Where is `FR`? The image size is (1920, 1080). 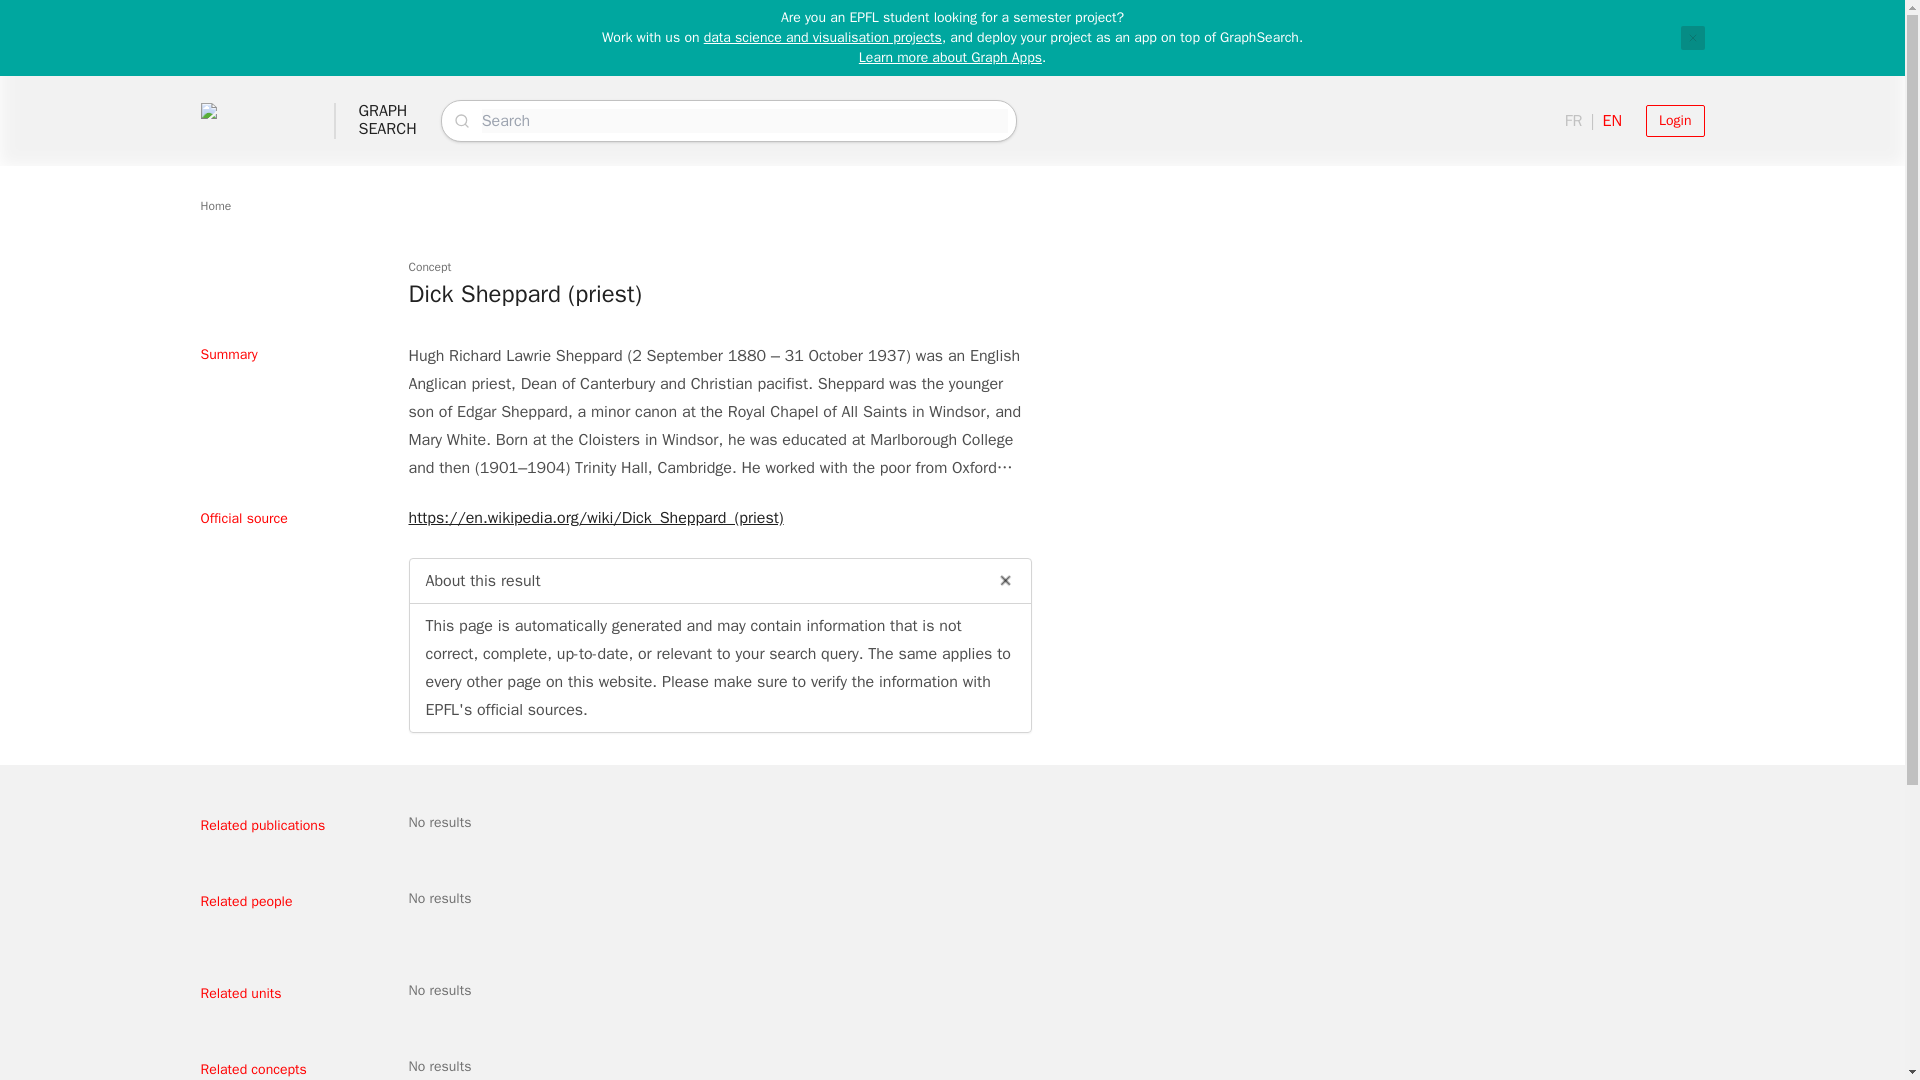 FR is located at coordinates (1692, 37).